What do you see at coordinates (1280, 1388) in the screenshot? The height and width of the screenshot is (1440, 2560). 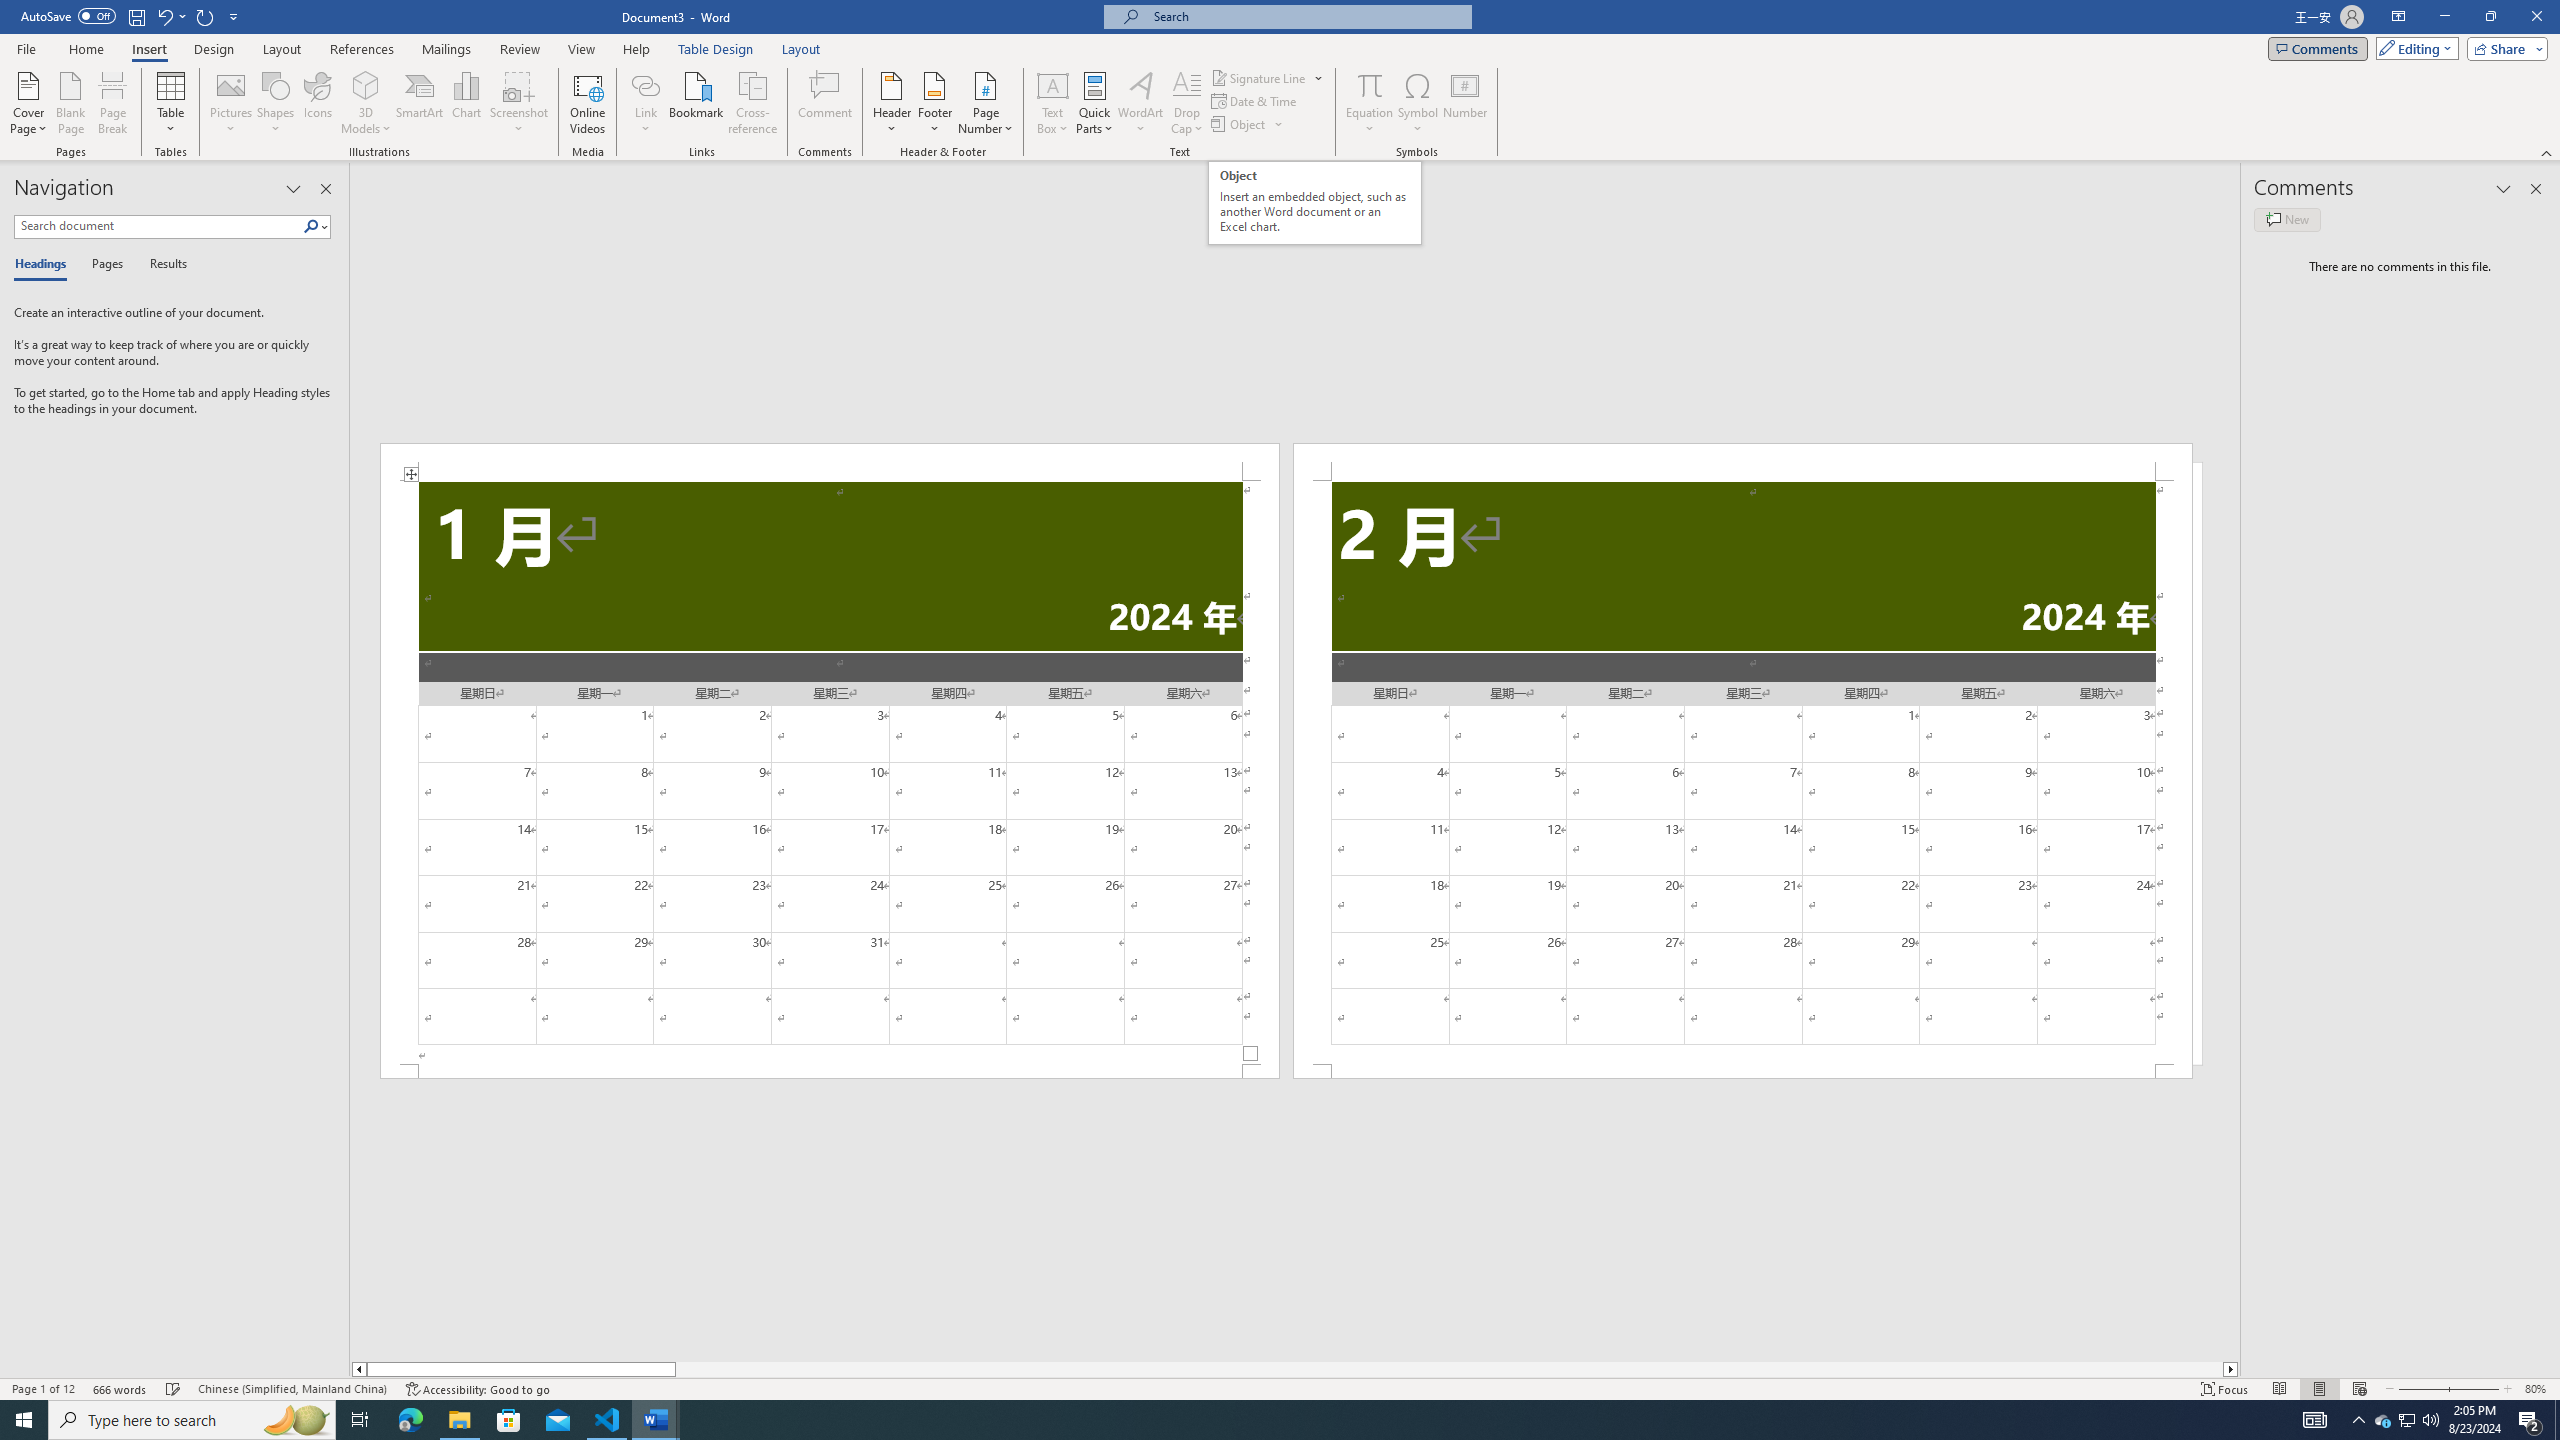 I see `Class: MsoCommandBar` at bounding box center [1280, 1388].